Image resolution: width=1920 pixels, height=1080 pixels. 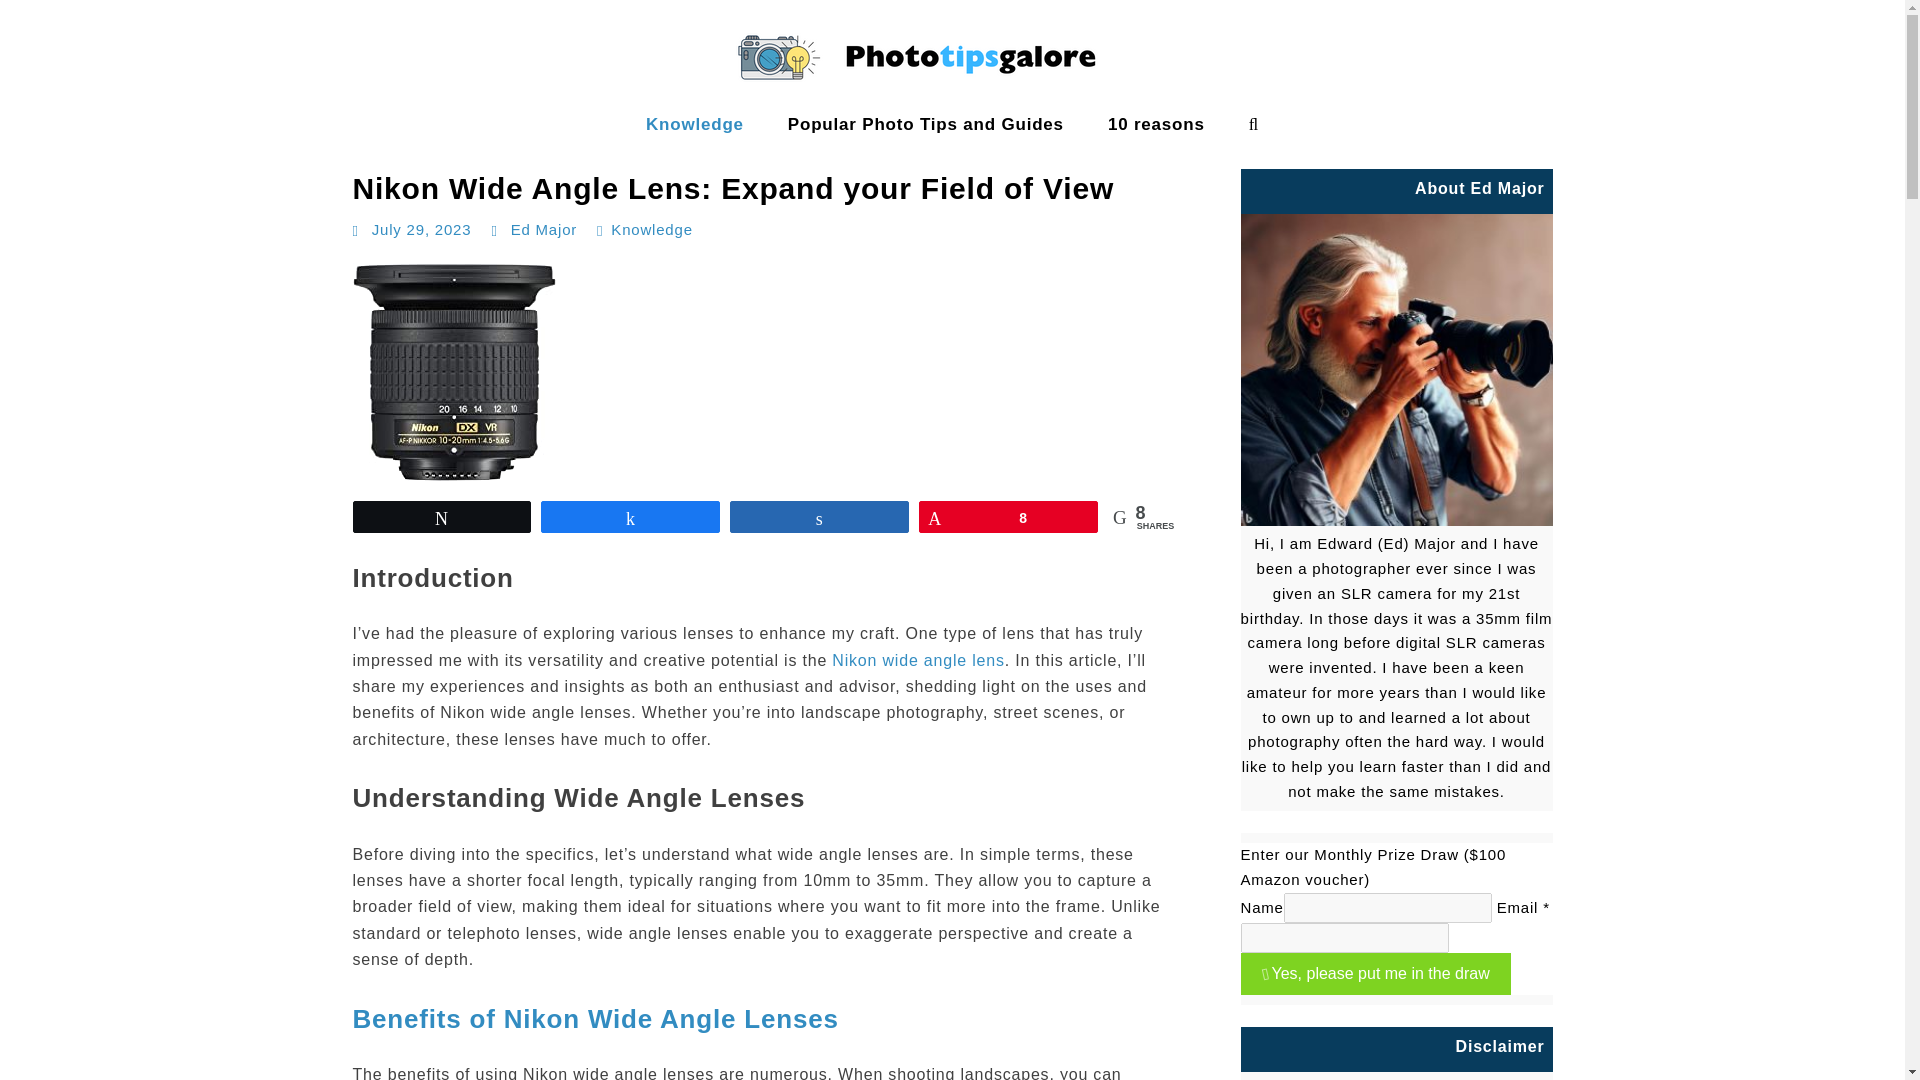 I want to click on Photo tips galore, so click(x=88, y=144).